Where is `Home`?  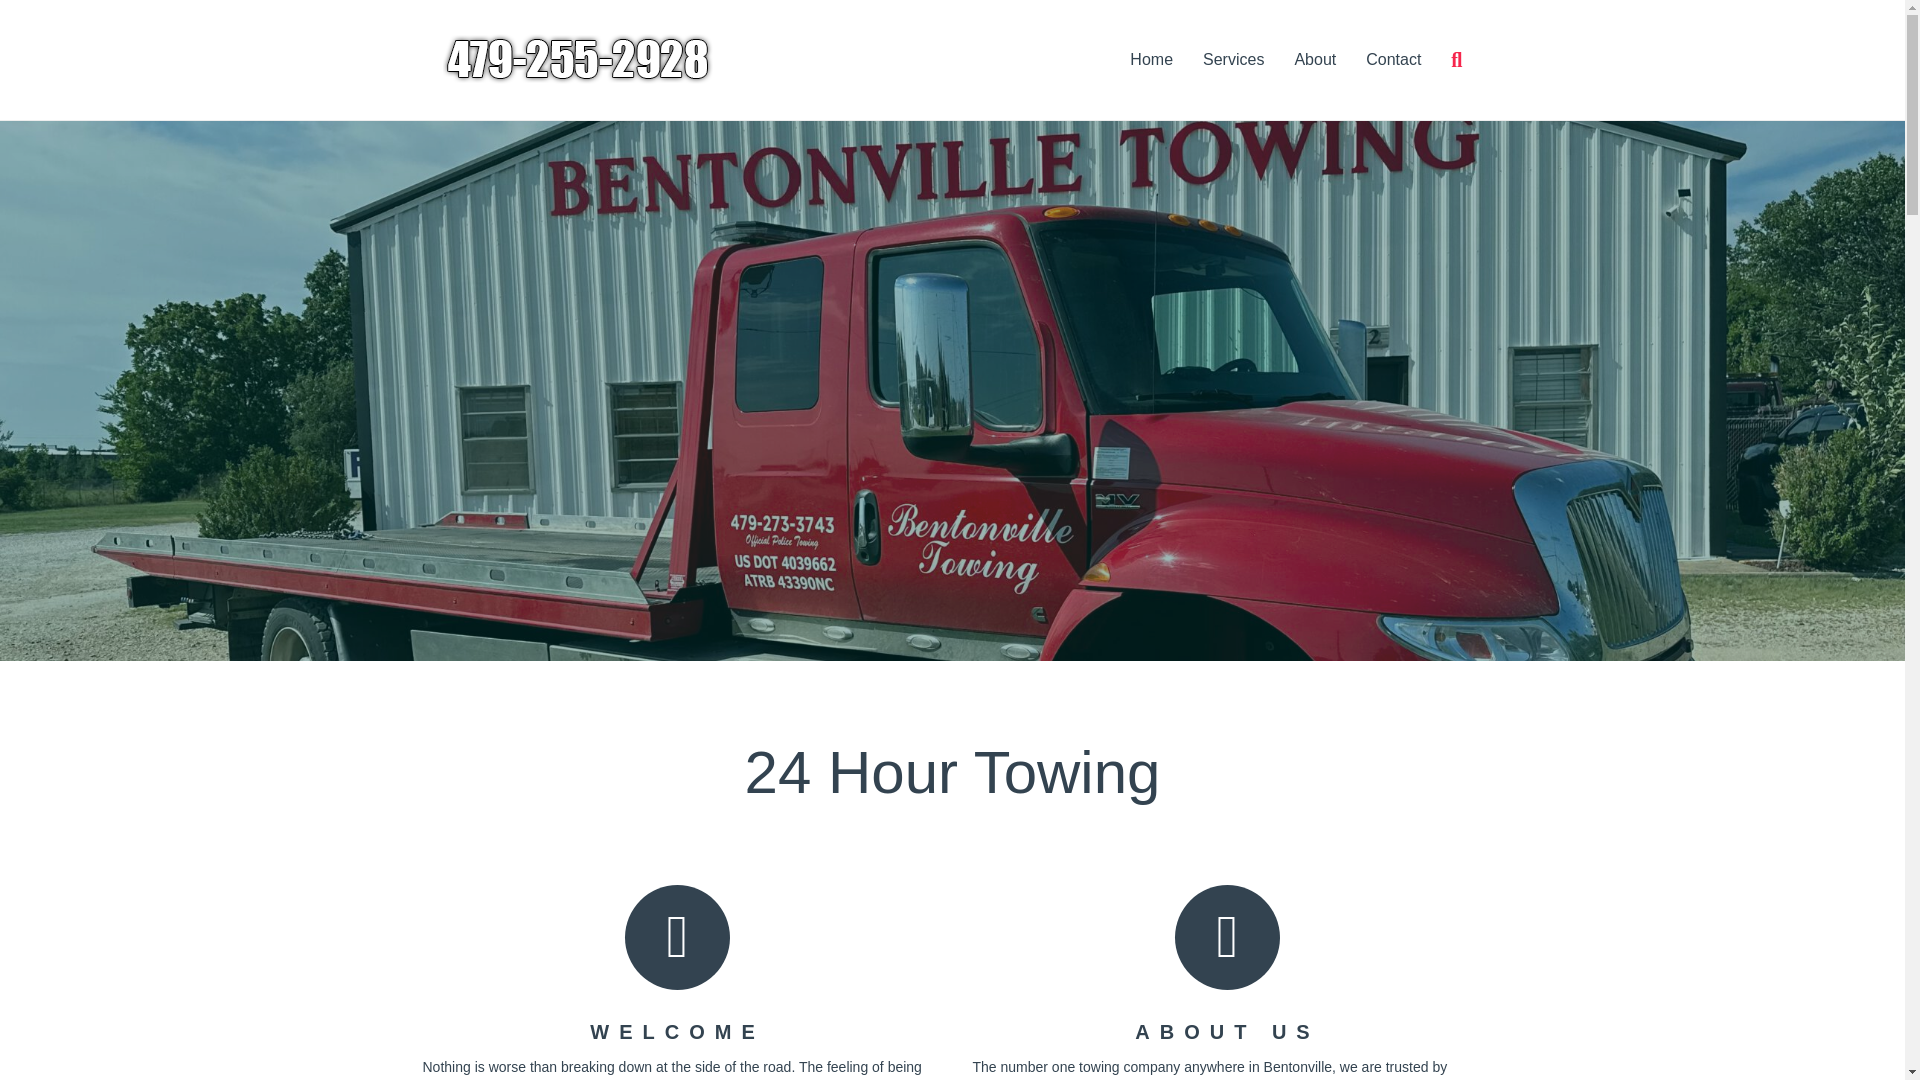 Home is located at coordinates (1152, 60).